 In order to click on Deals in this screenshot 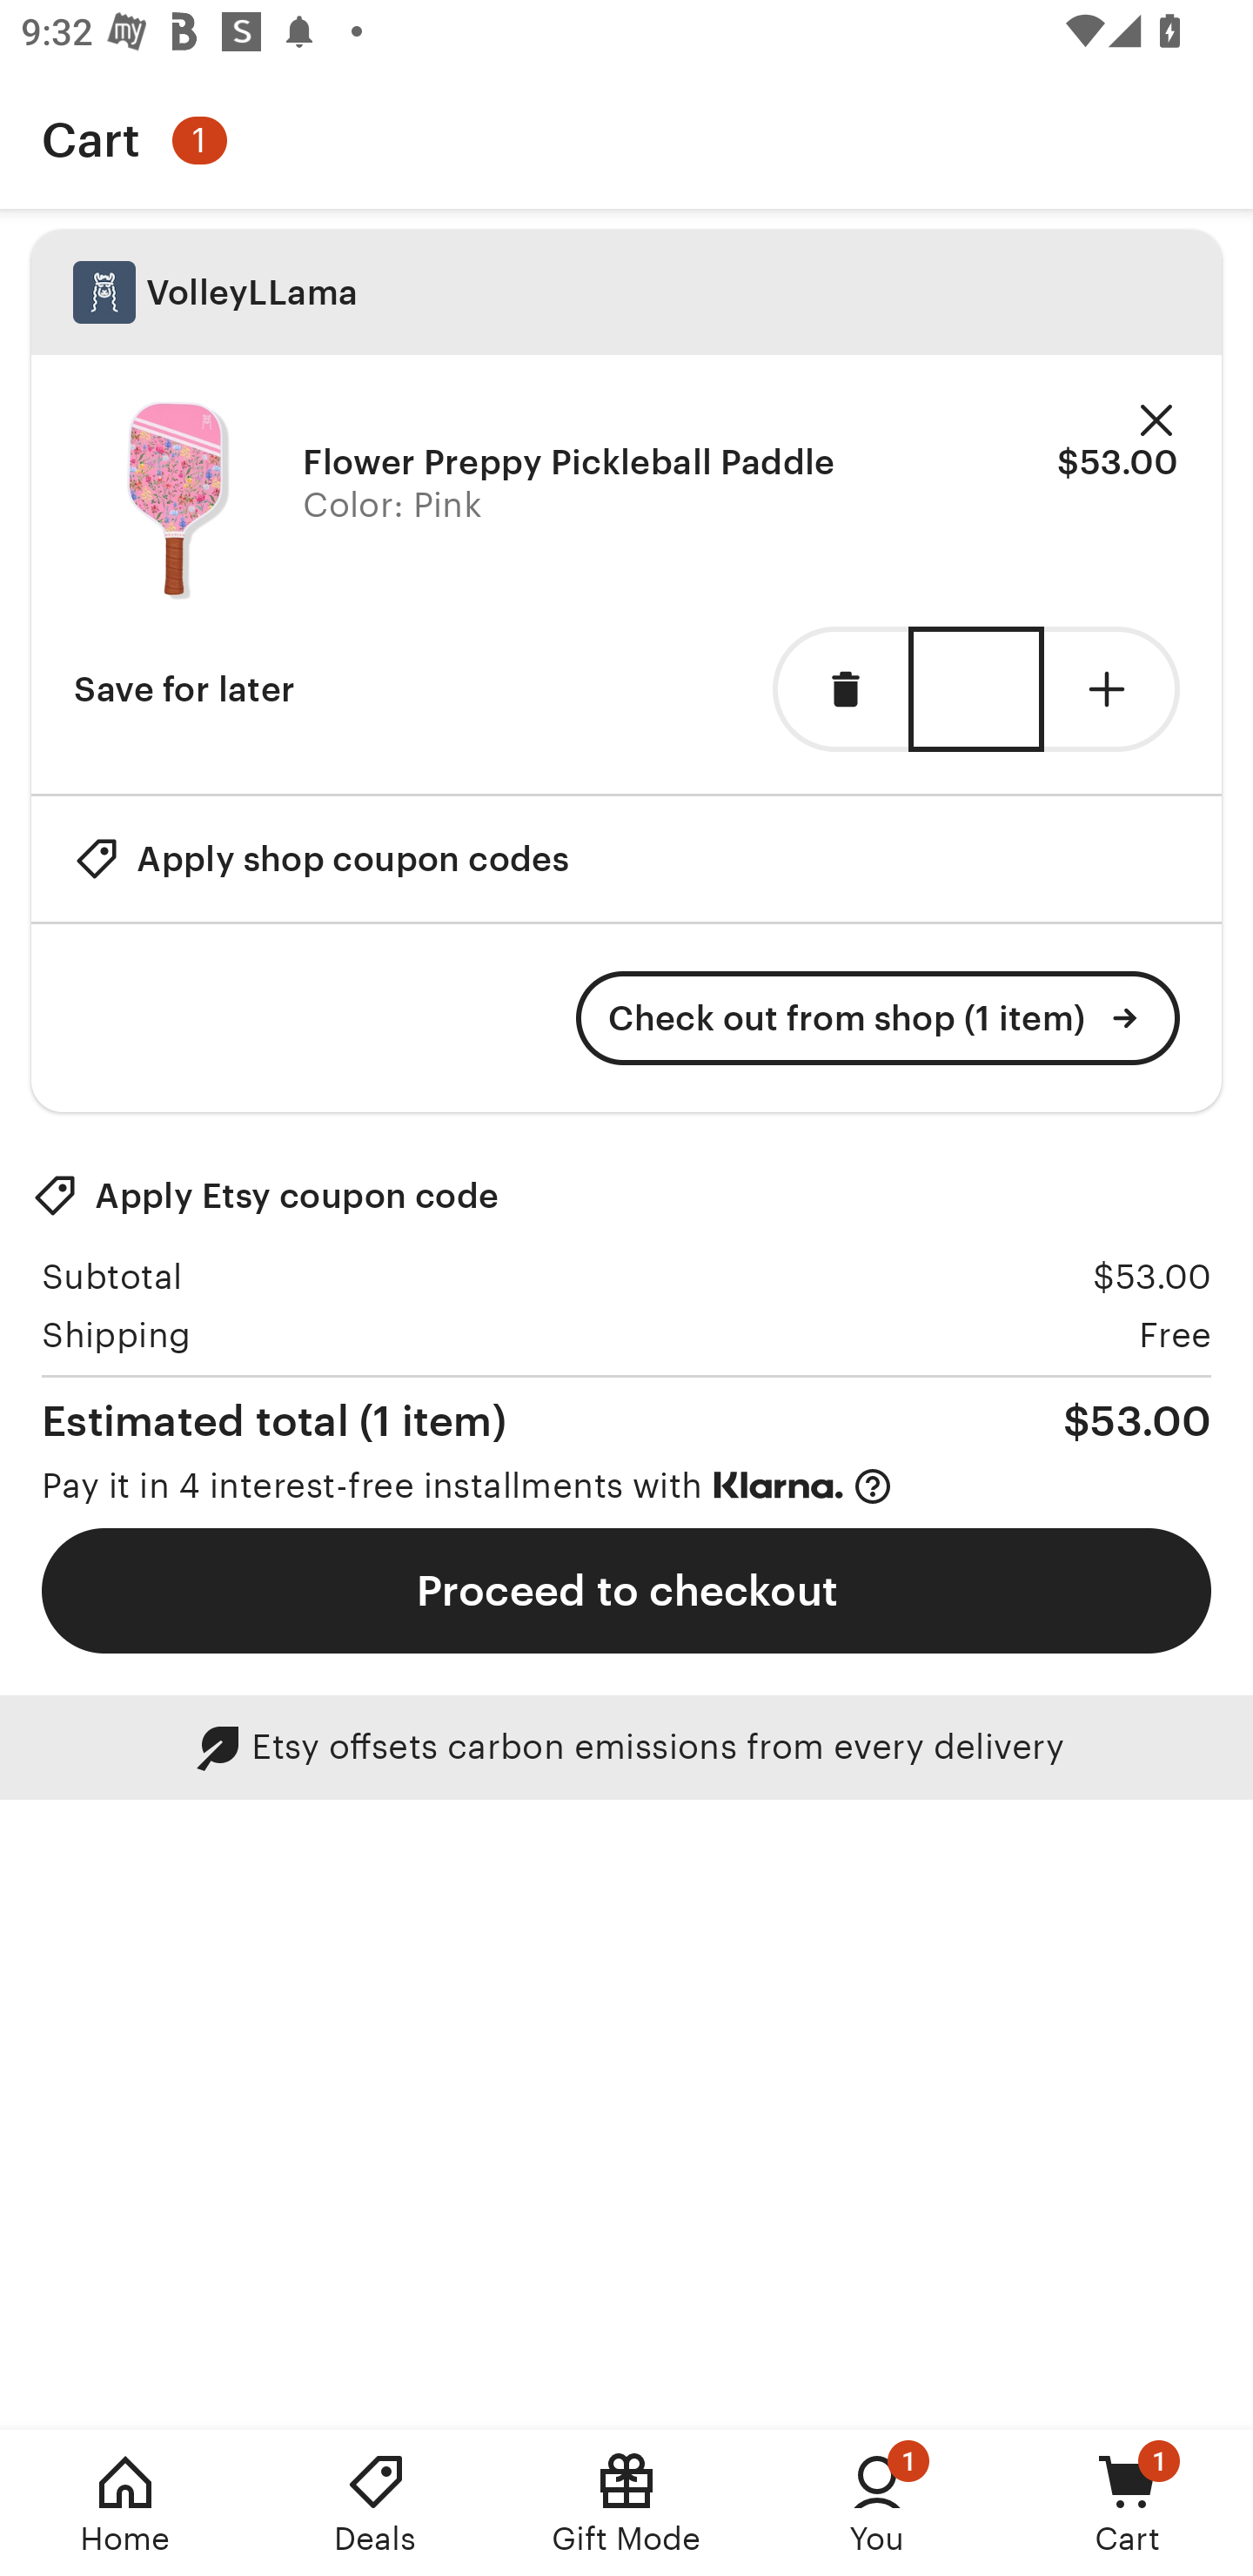, I will do `click(376, 2503)`.